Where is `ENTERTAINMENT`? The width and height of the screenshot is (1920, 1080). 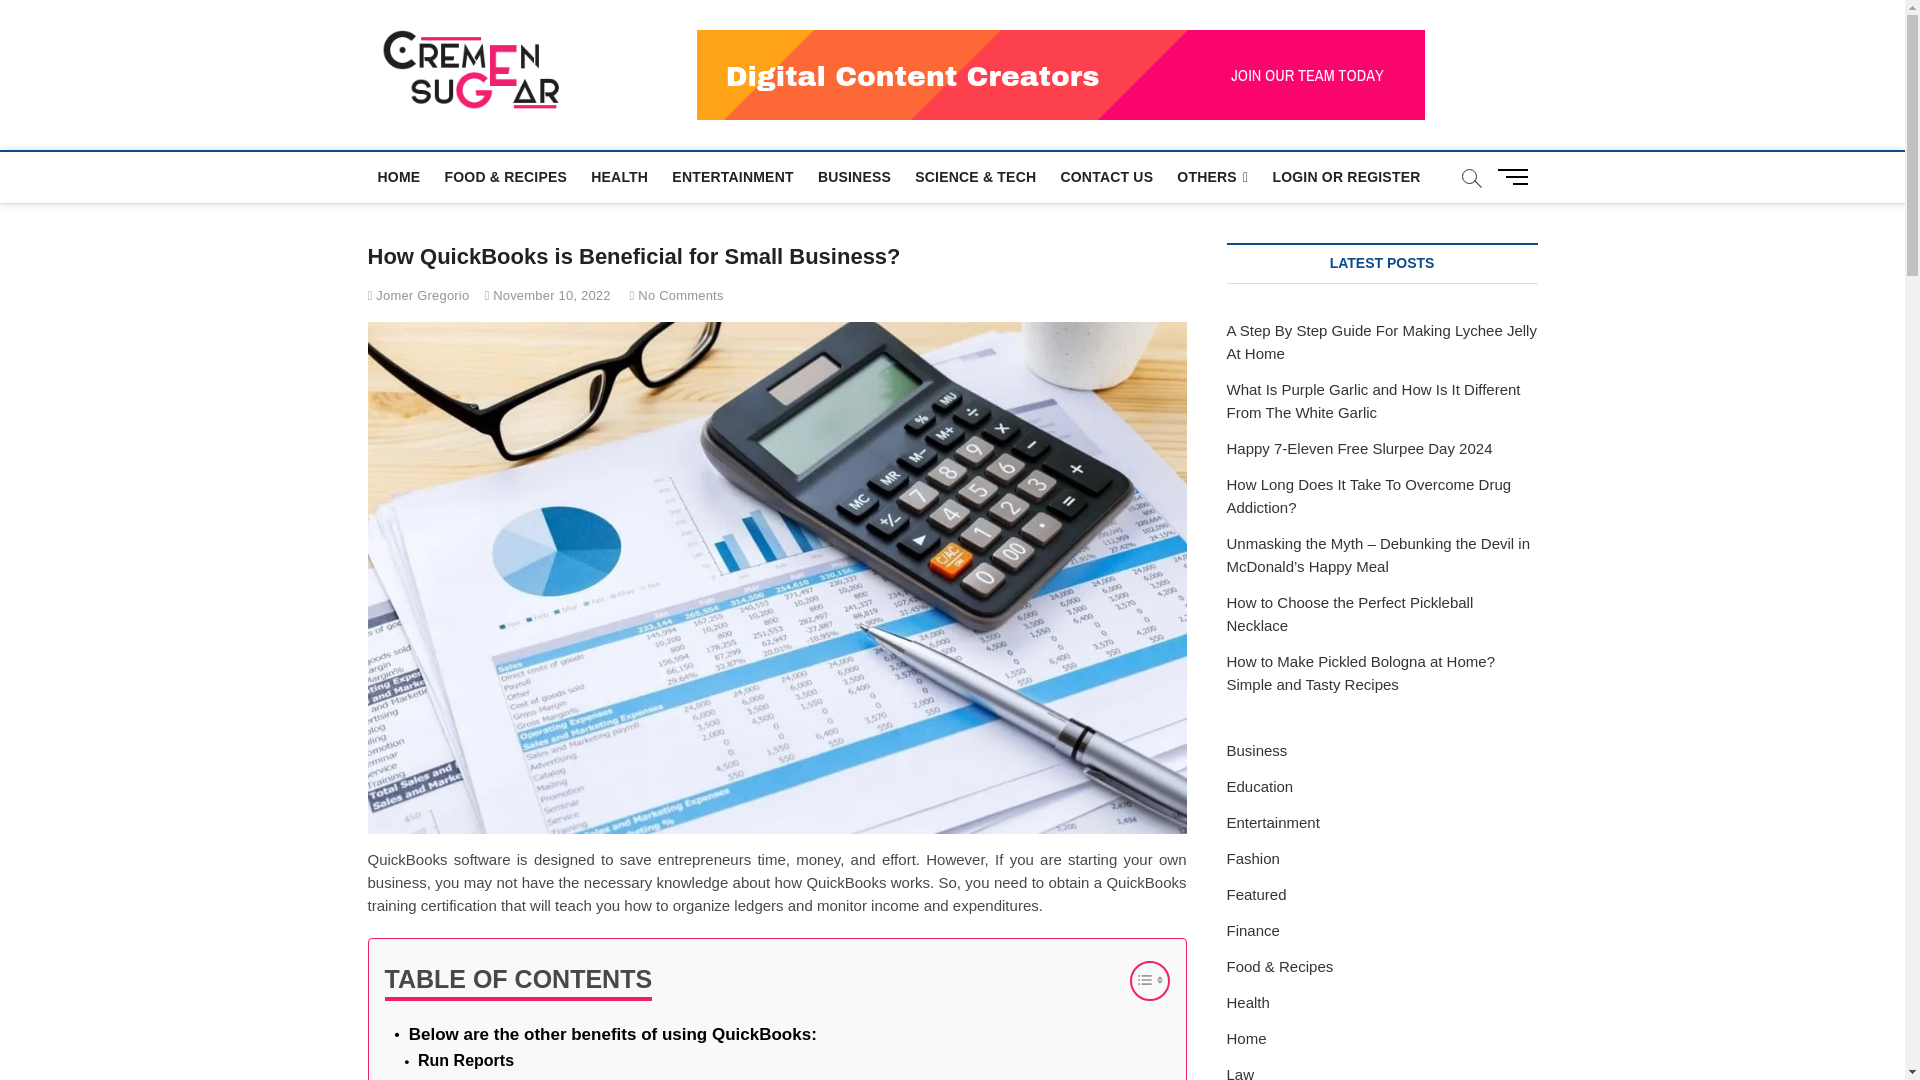
ENTERTAINMENT is located at coordinates (732, 176).